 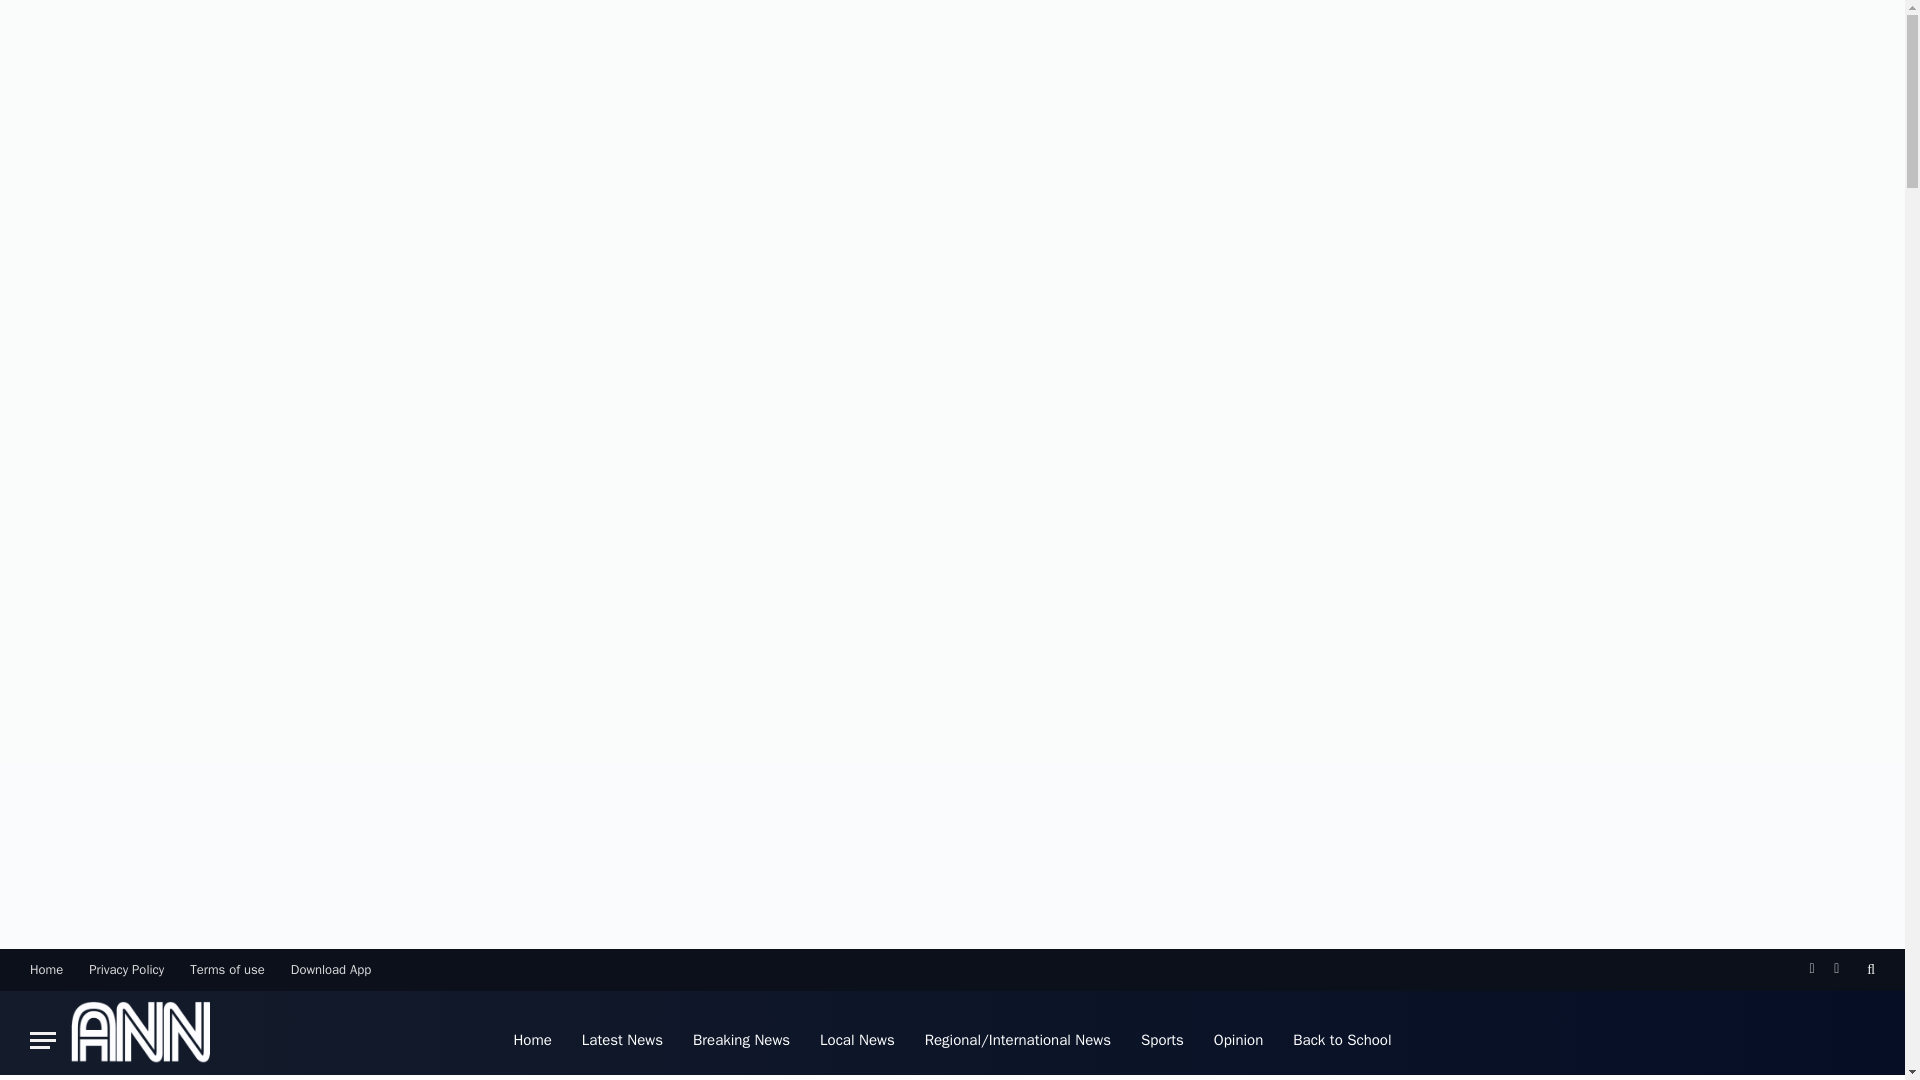 What do you see at coordinates (1342, 1035) in the screenshot?
I see `Back to School` at bounding box center [1342, 1035].